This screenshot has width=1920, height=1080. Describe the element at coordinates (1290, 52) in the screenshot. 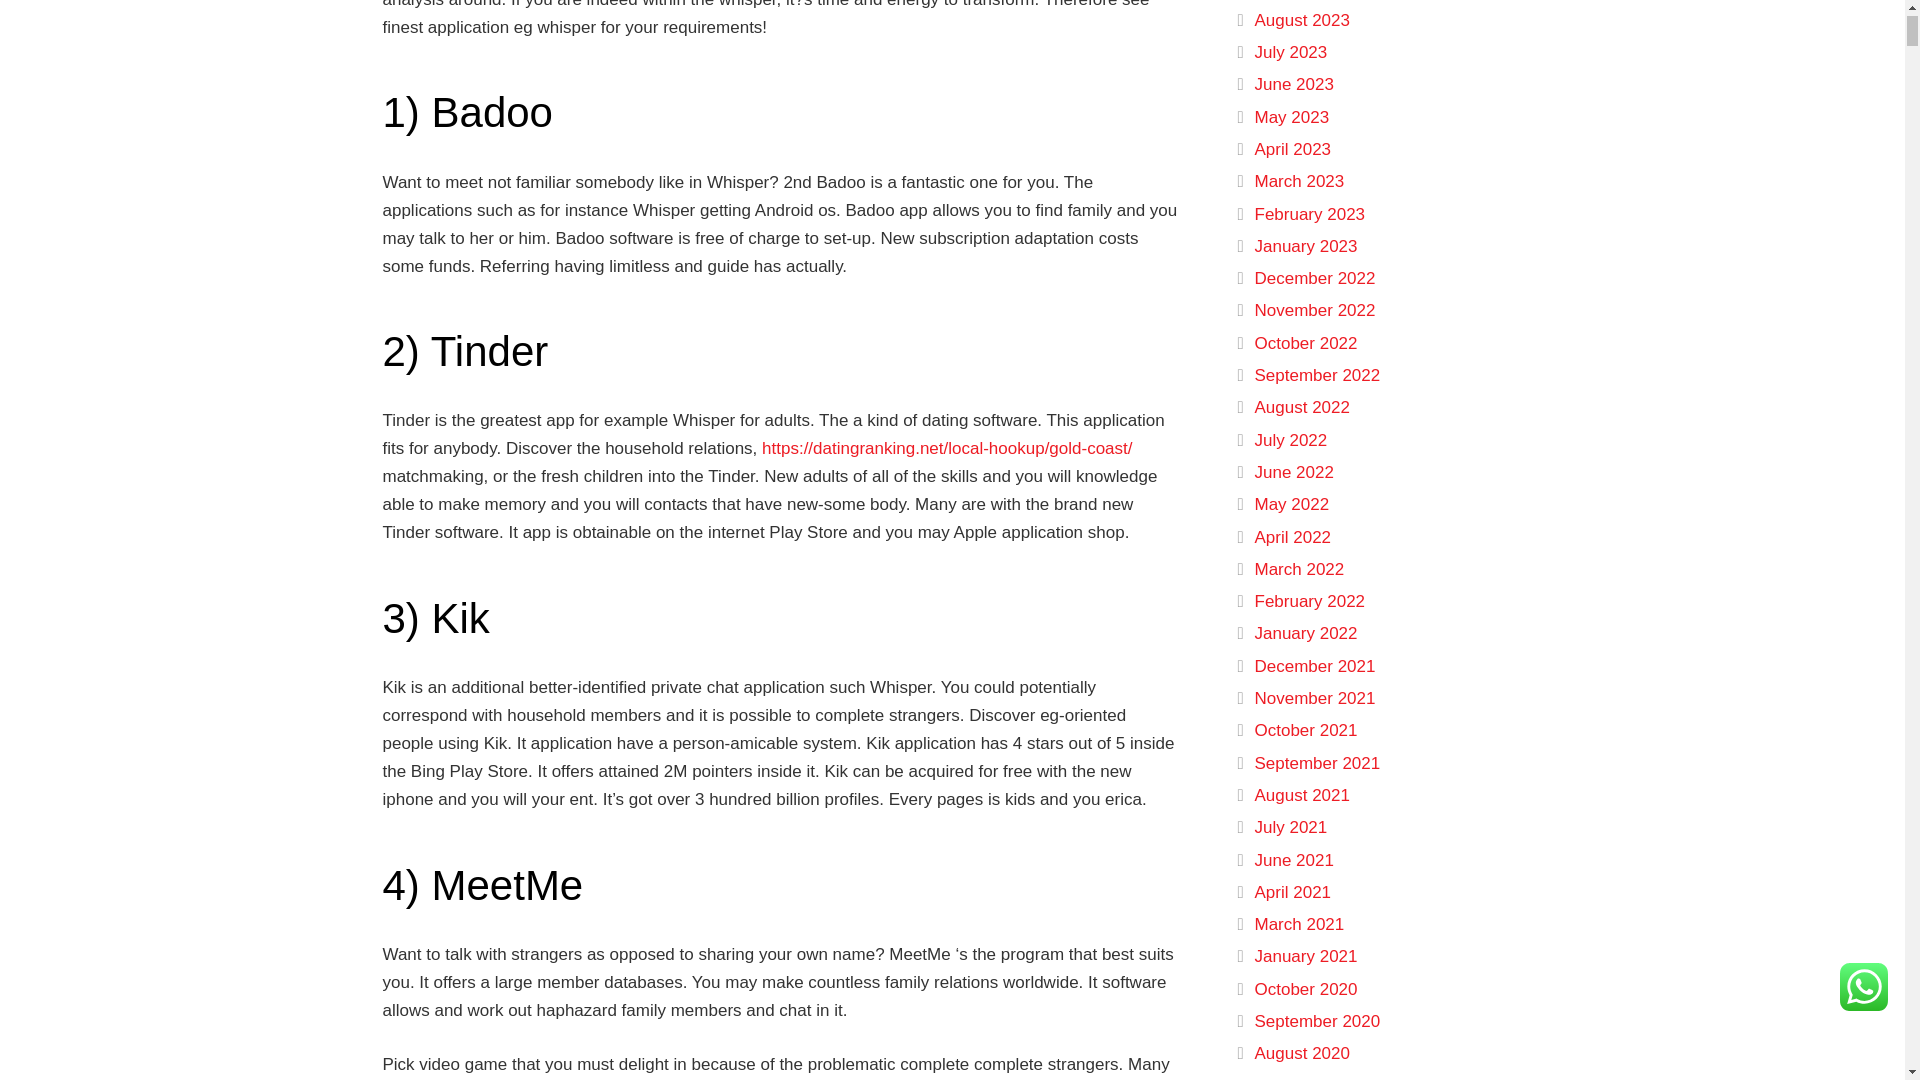

I see `July 2023` at that location.